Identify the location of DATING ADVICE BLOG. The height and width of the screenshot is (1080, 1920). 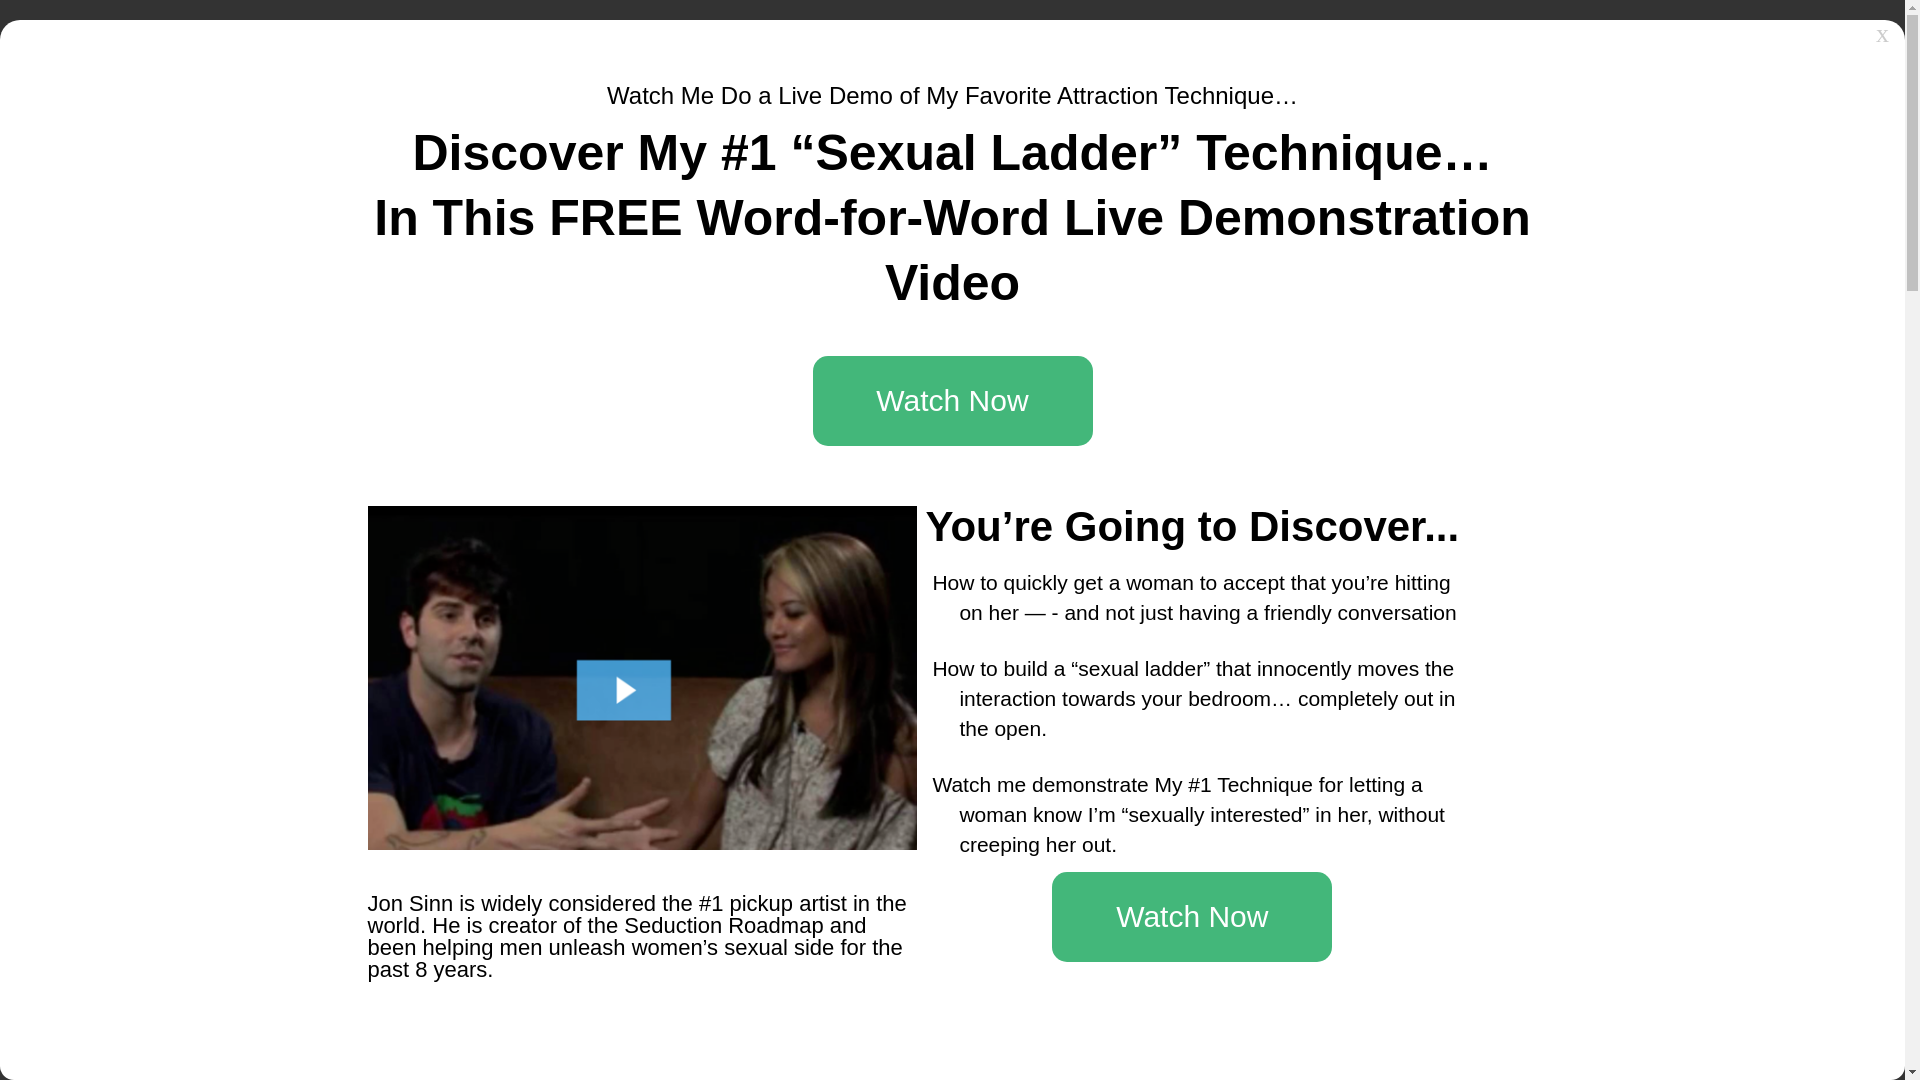
(1180, 40).